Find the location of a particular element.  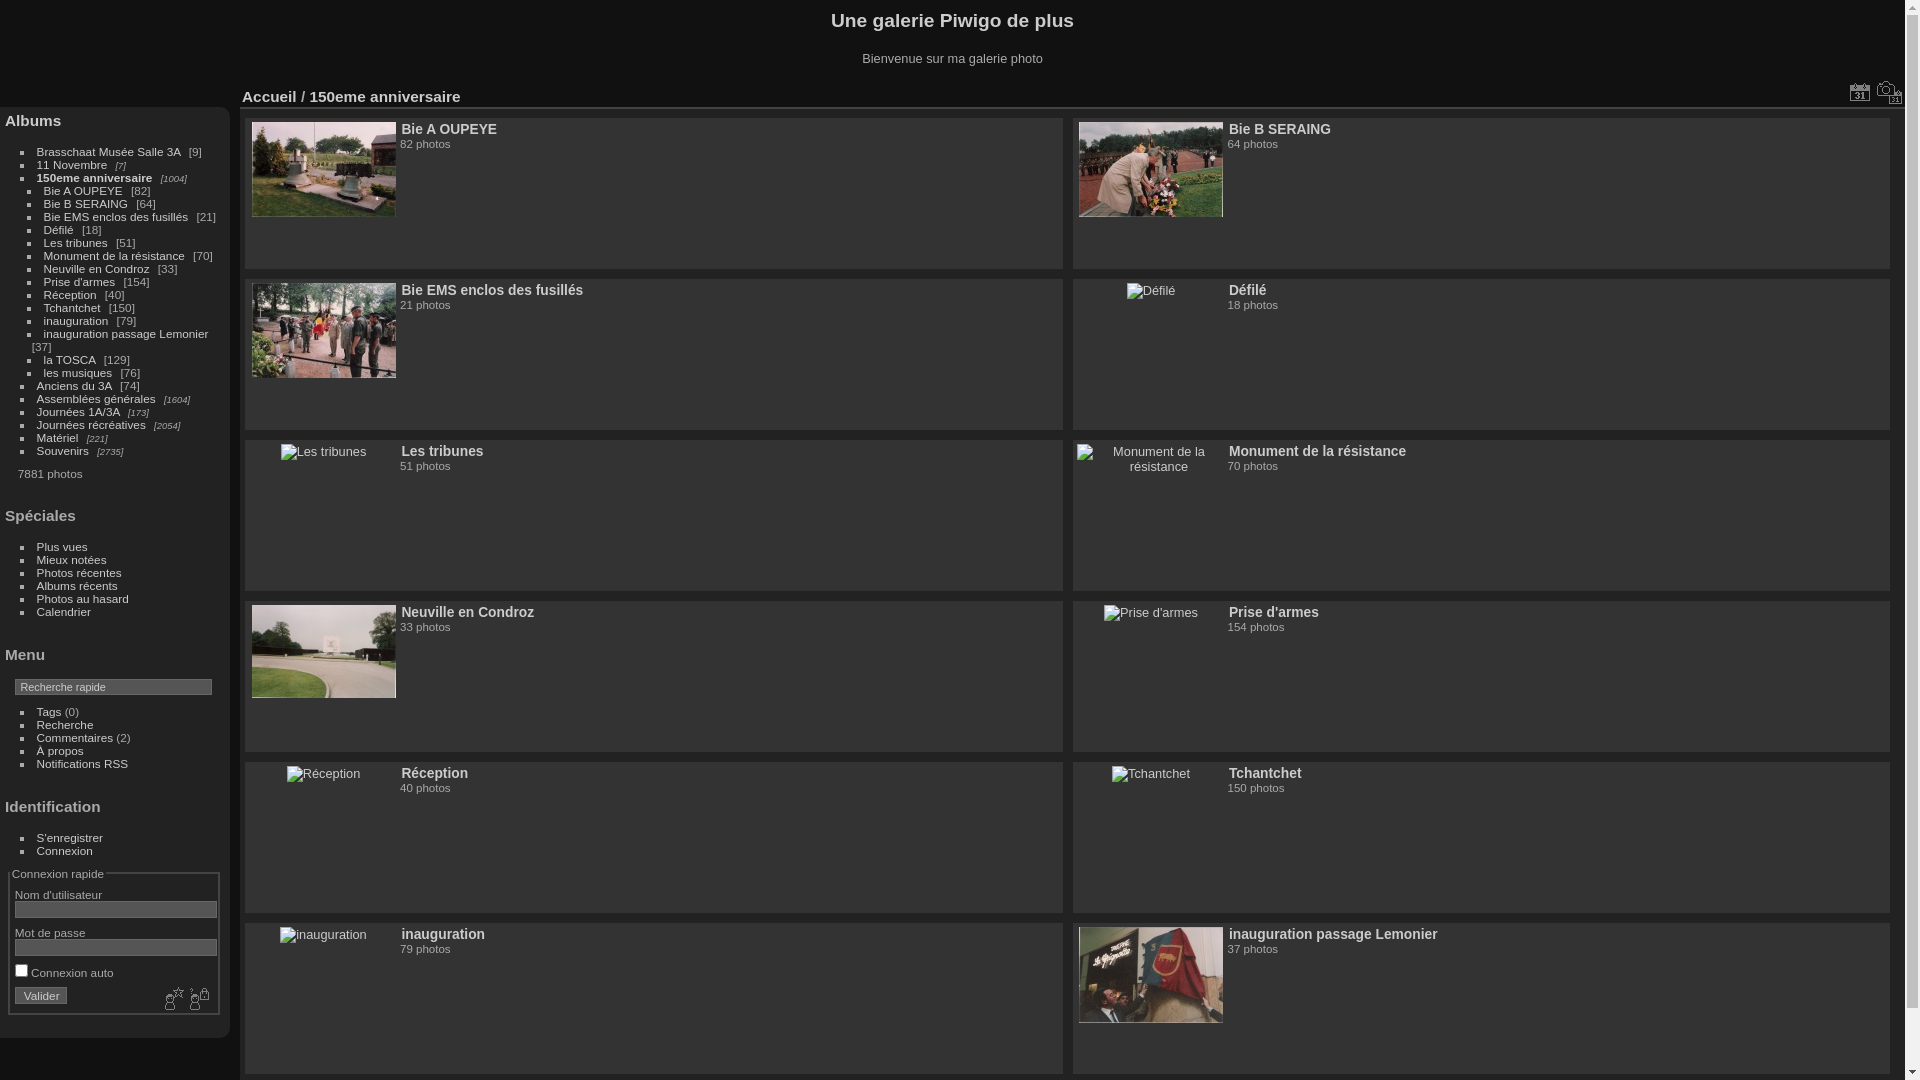

Les tribunes is located at coordinates (76, 242).